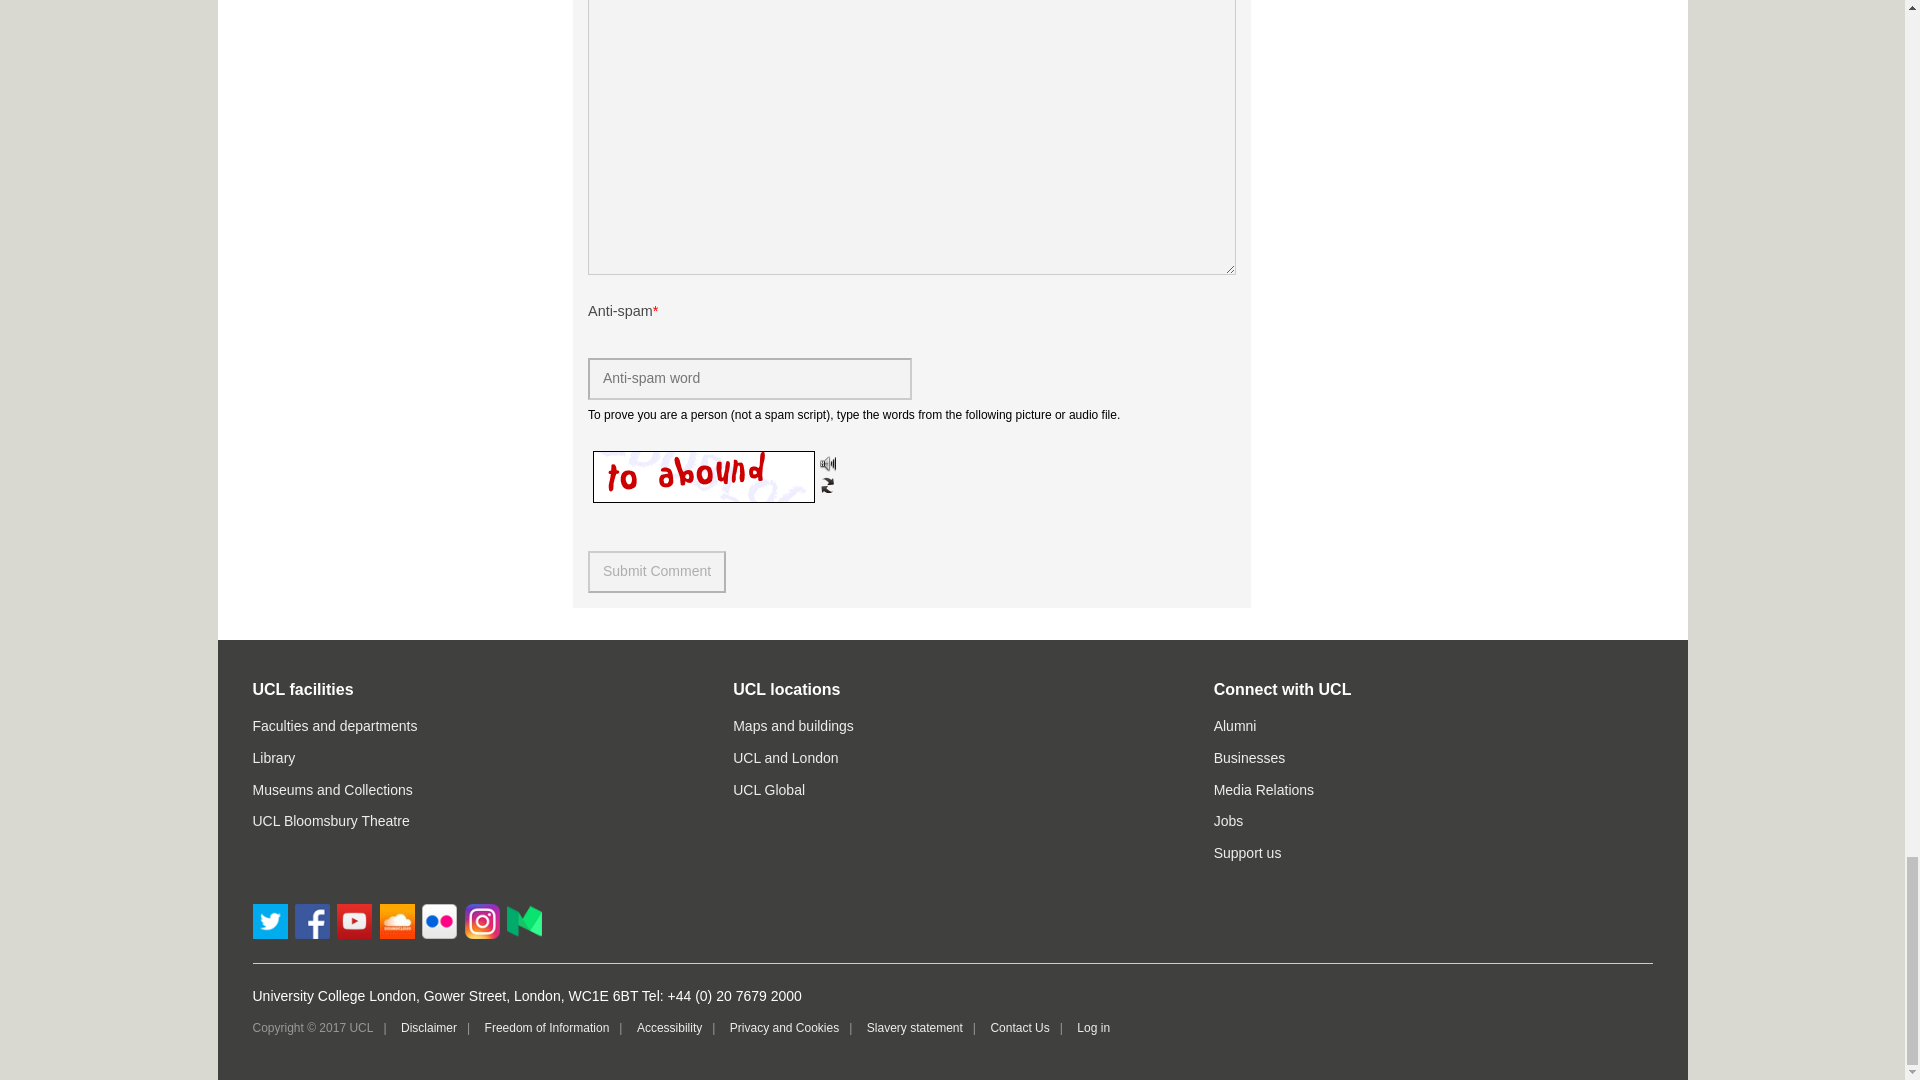 The width and height of the screenshot is (1920, 1080). Describe the element at coordinates (656, 571) in the screenshot. I see `Submit Comment` at that location.